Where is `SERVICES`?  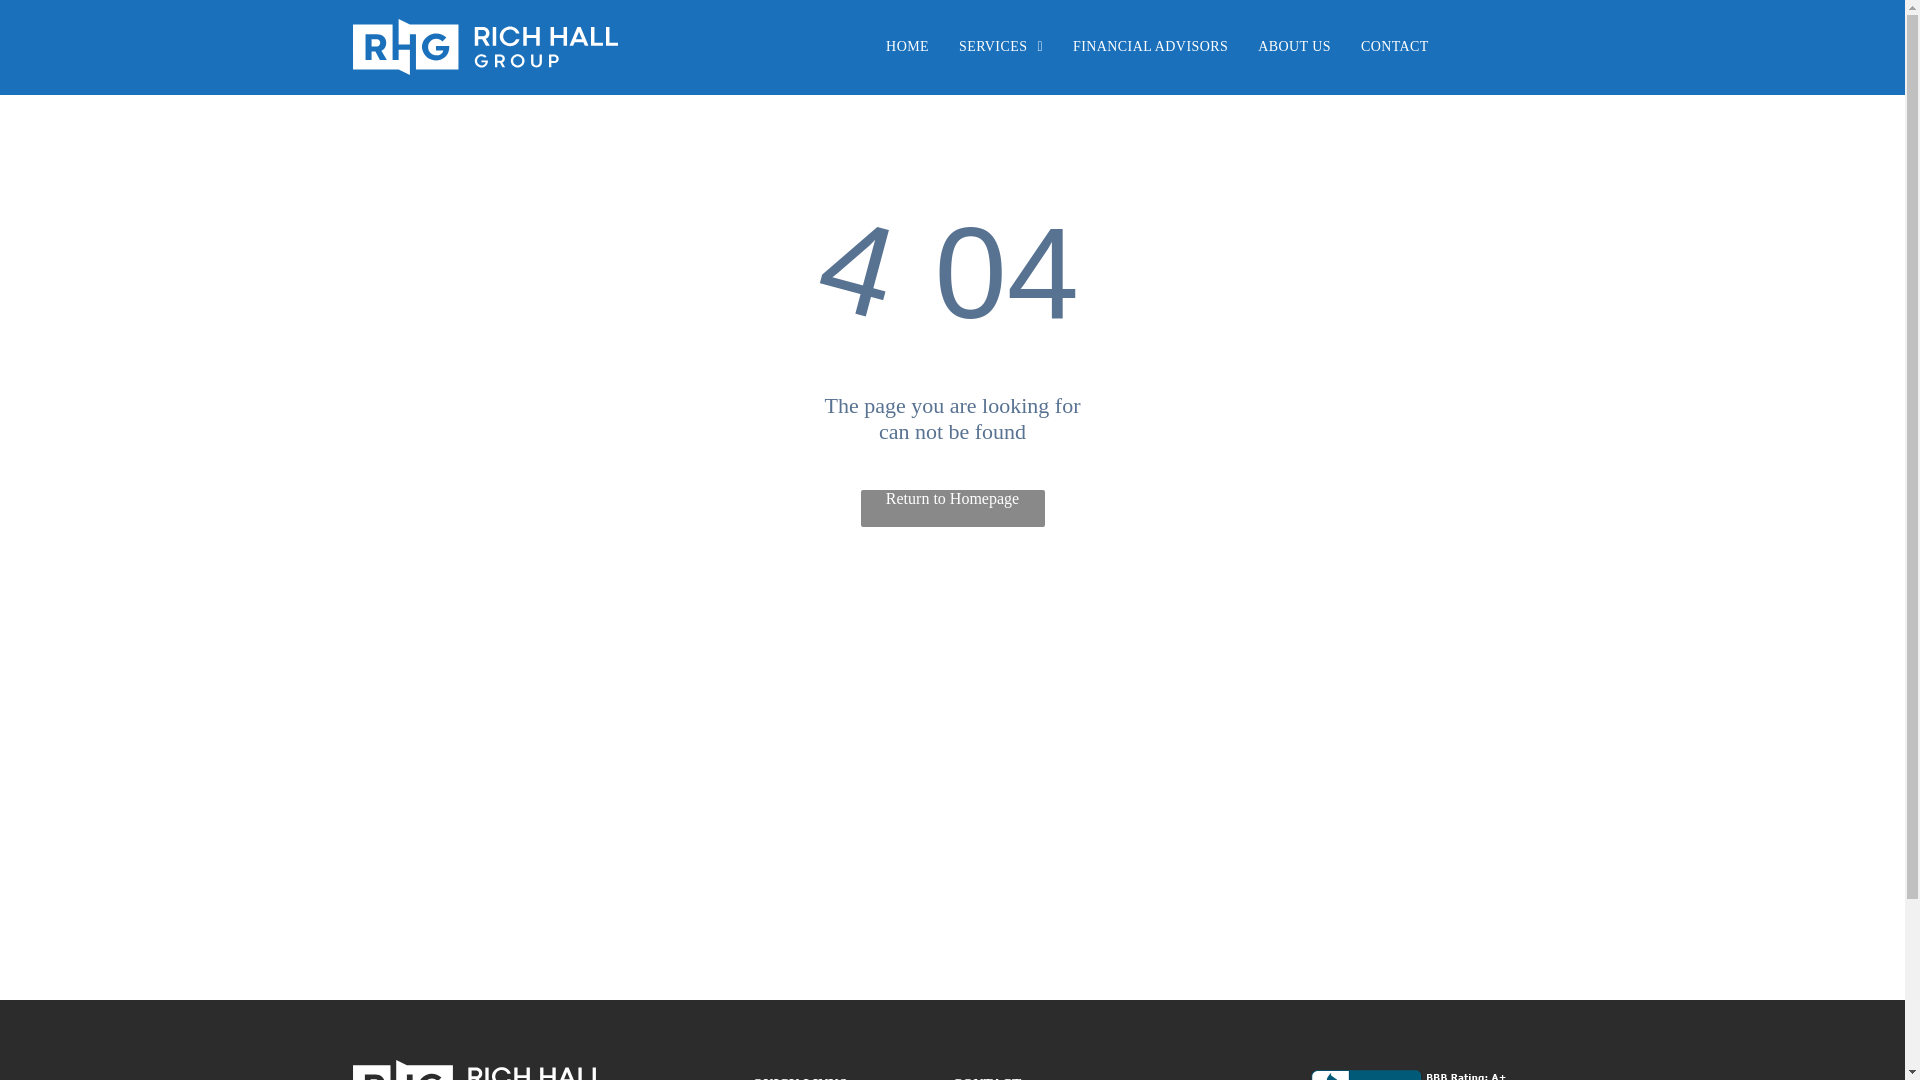 SERVICES is located at coordinates (1000, 46).